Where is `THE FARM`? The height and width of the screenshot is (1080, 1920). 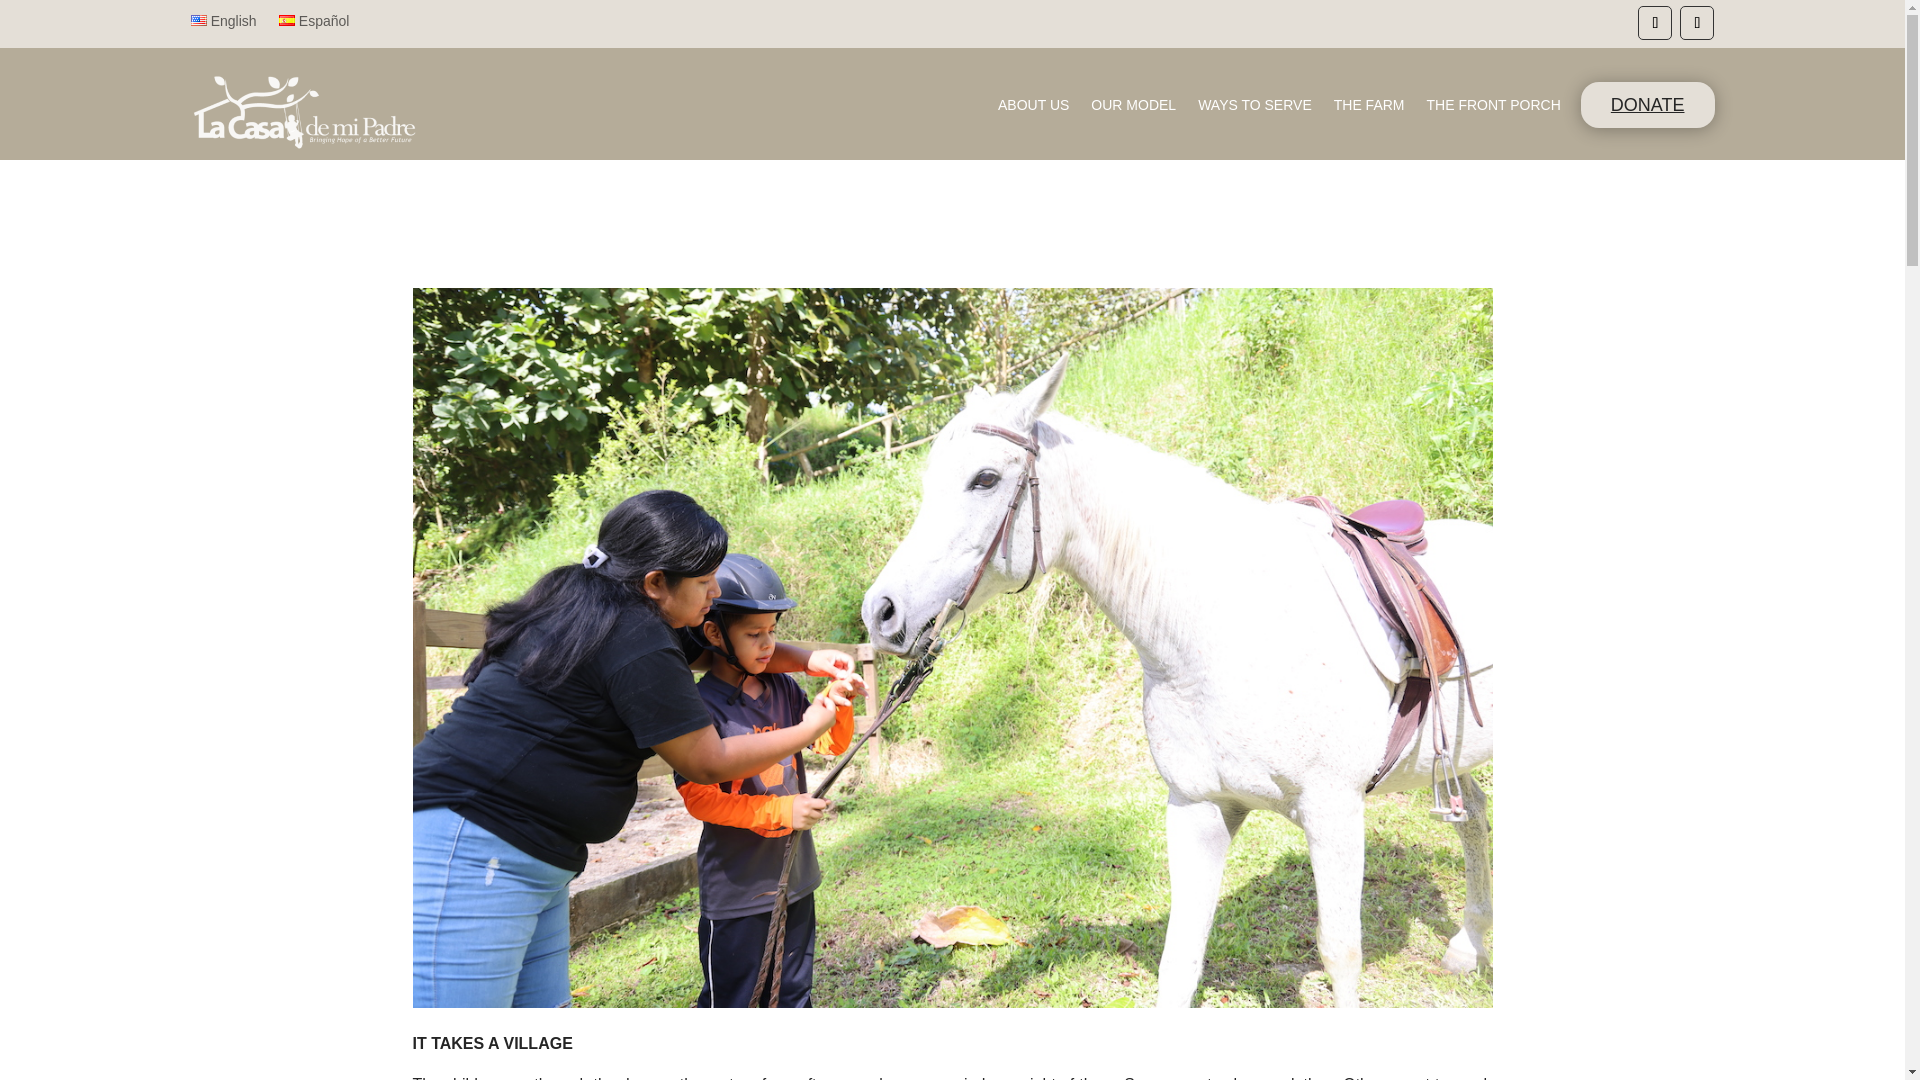
THE FARM is located at coordinates (1370, 108).